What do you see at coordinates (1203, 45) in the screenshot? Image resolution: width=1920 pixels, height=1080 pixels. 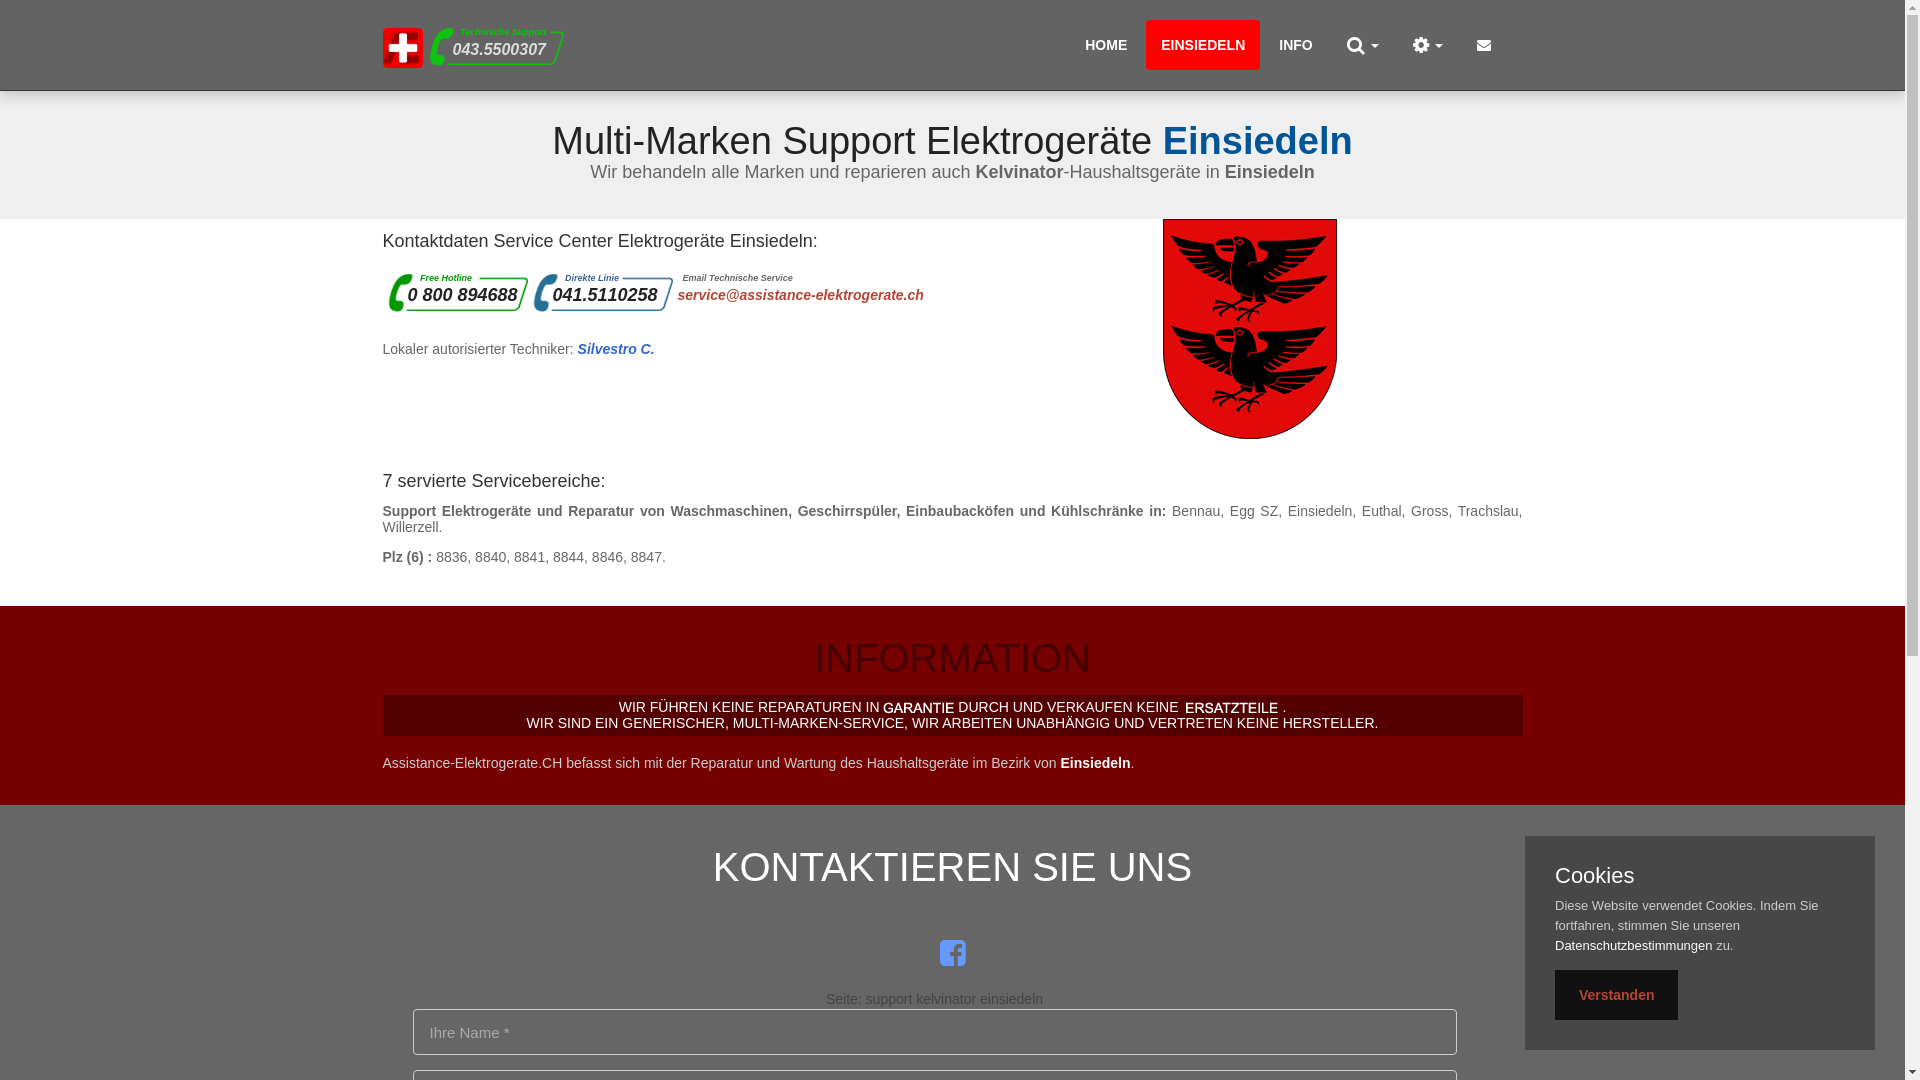 I see `EINSIEDELN` at bounding box center [1203, 45].